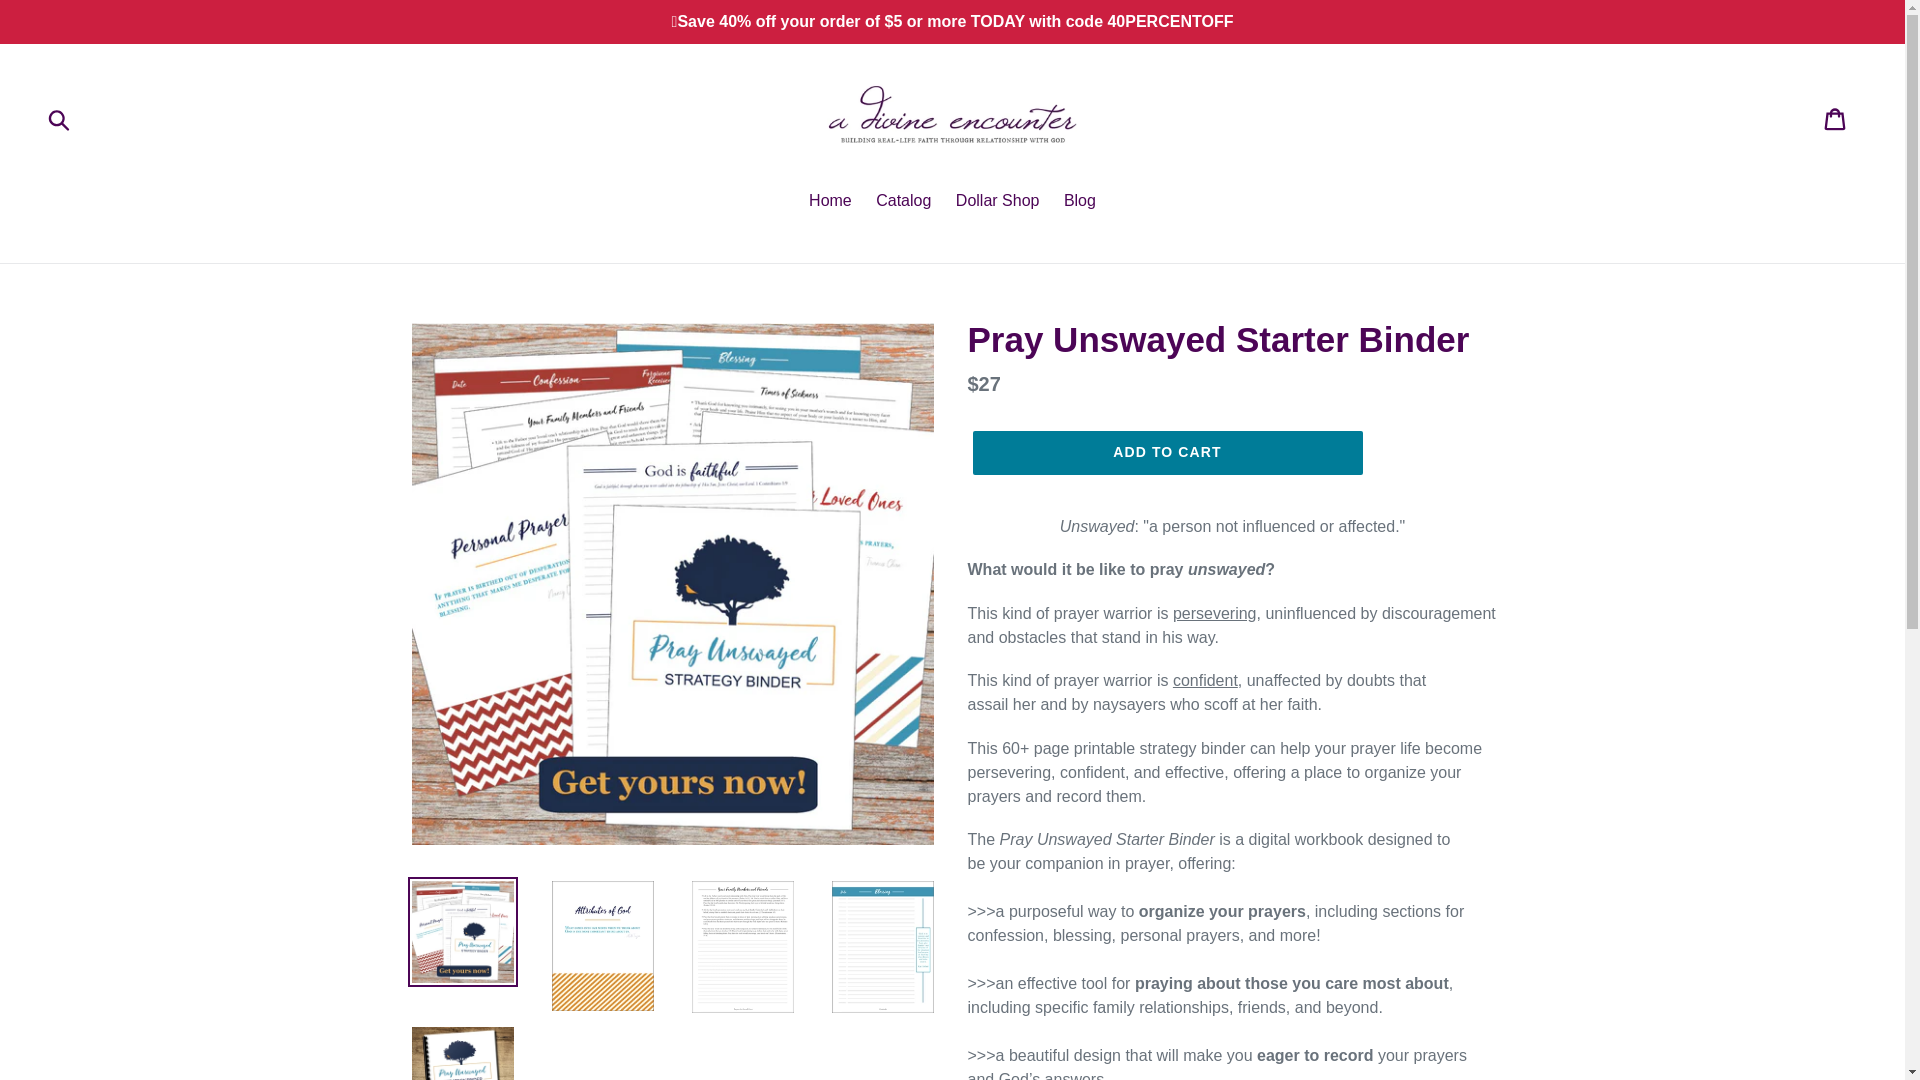 Image resolution: width=1920 pixels, height=1080 pixels. I want to click on Cart, so click(1836, 119).